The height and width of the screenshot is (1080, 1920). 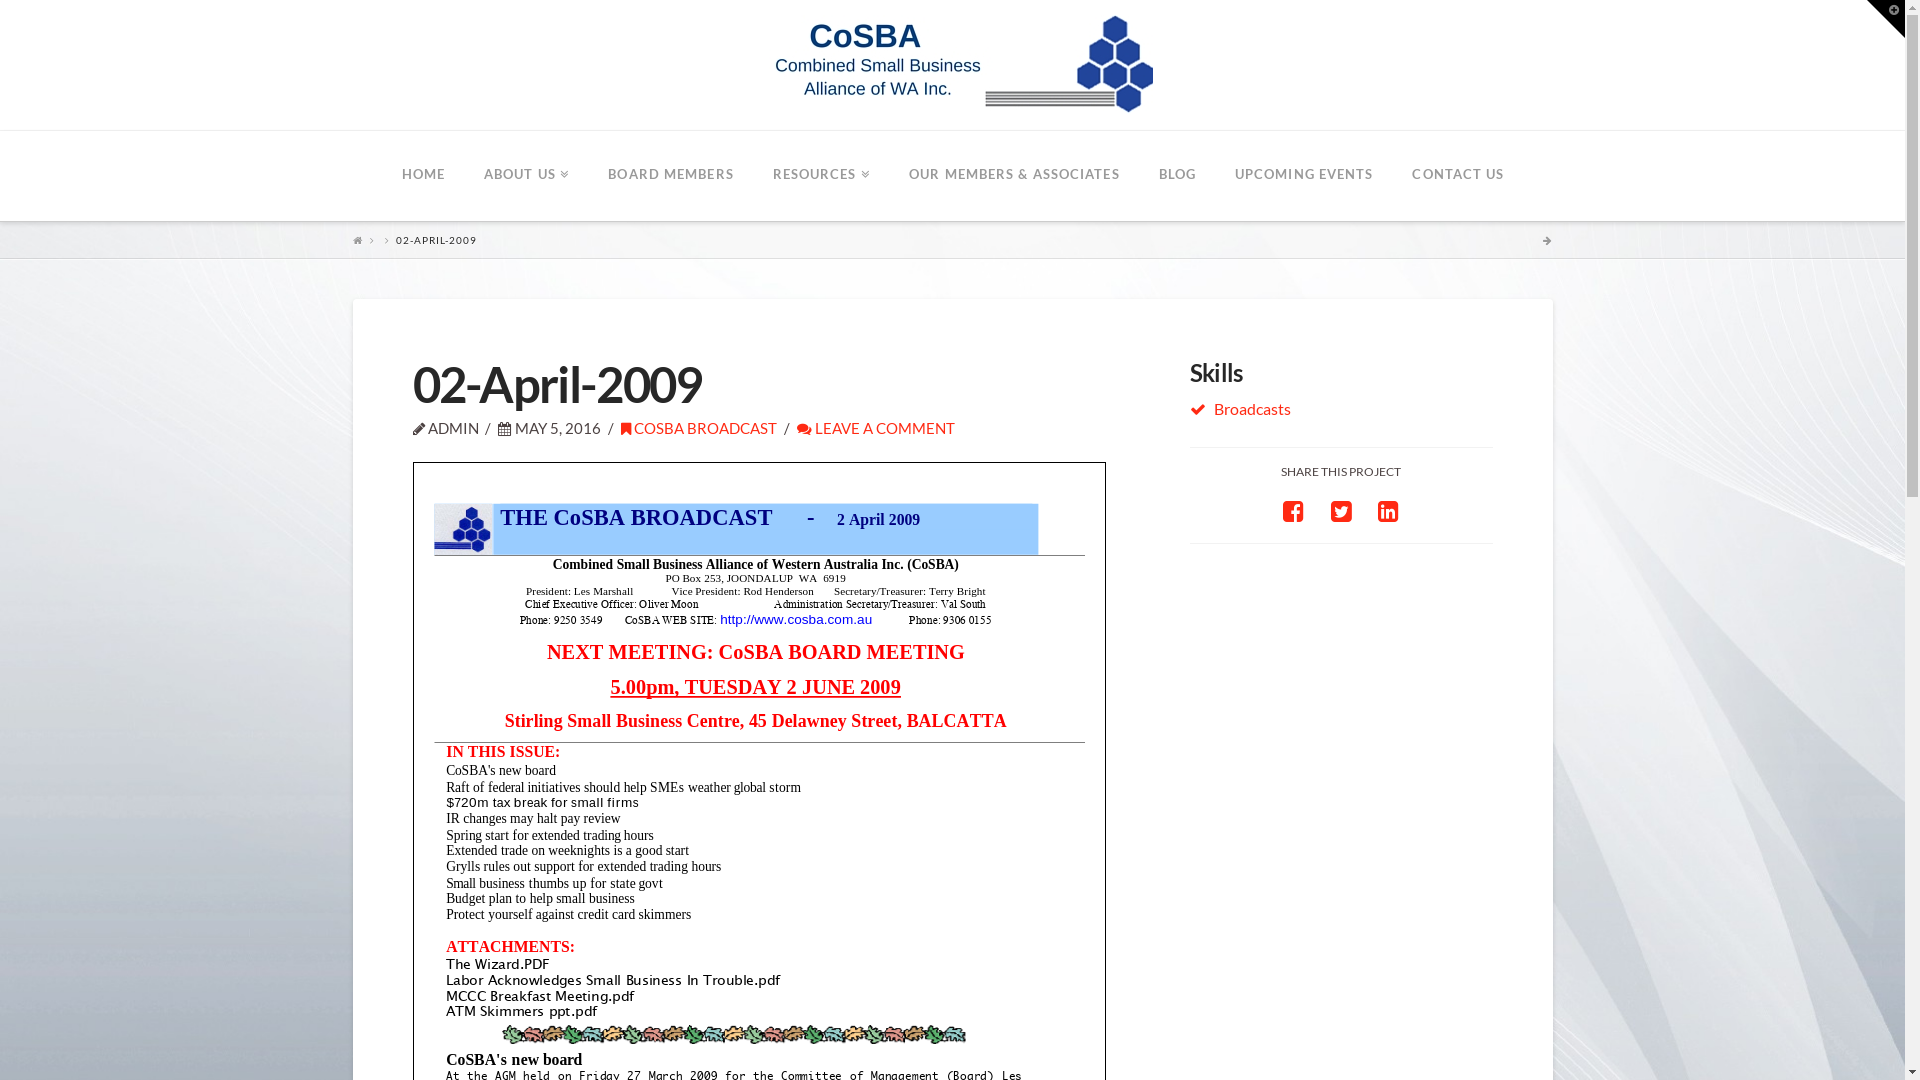 I want to click on COSBA BROADCAST, so click(x=699, y=428).